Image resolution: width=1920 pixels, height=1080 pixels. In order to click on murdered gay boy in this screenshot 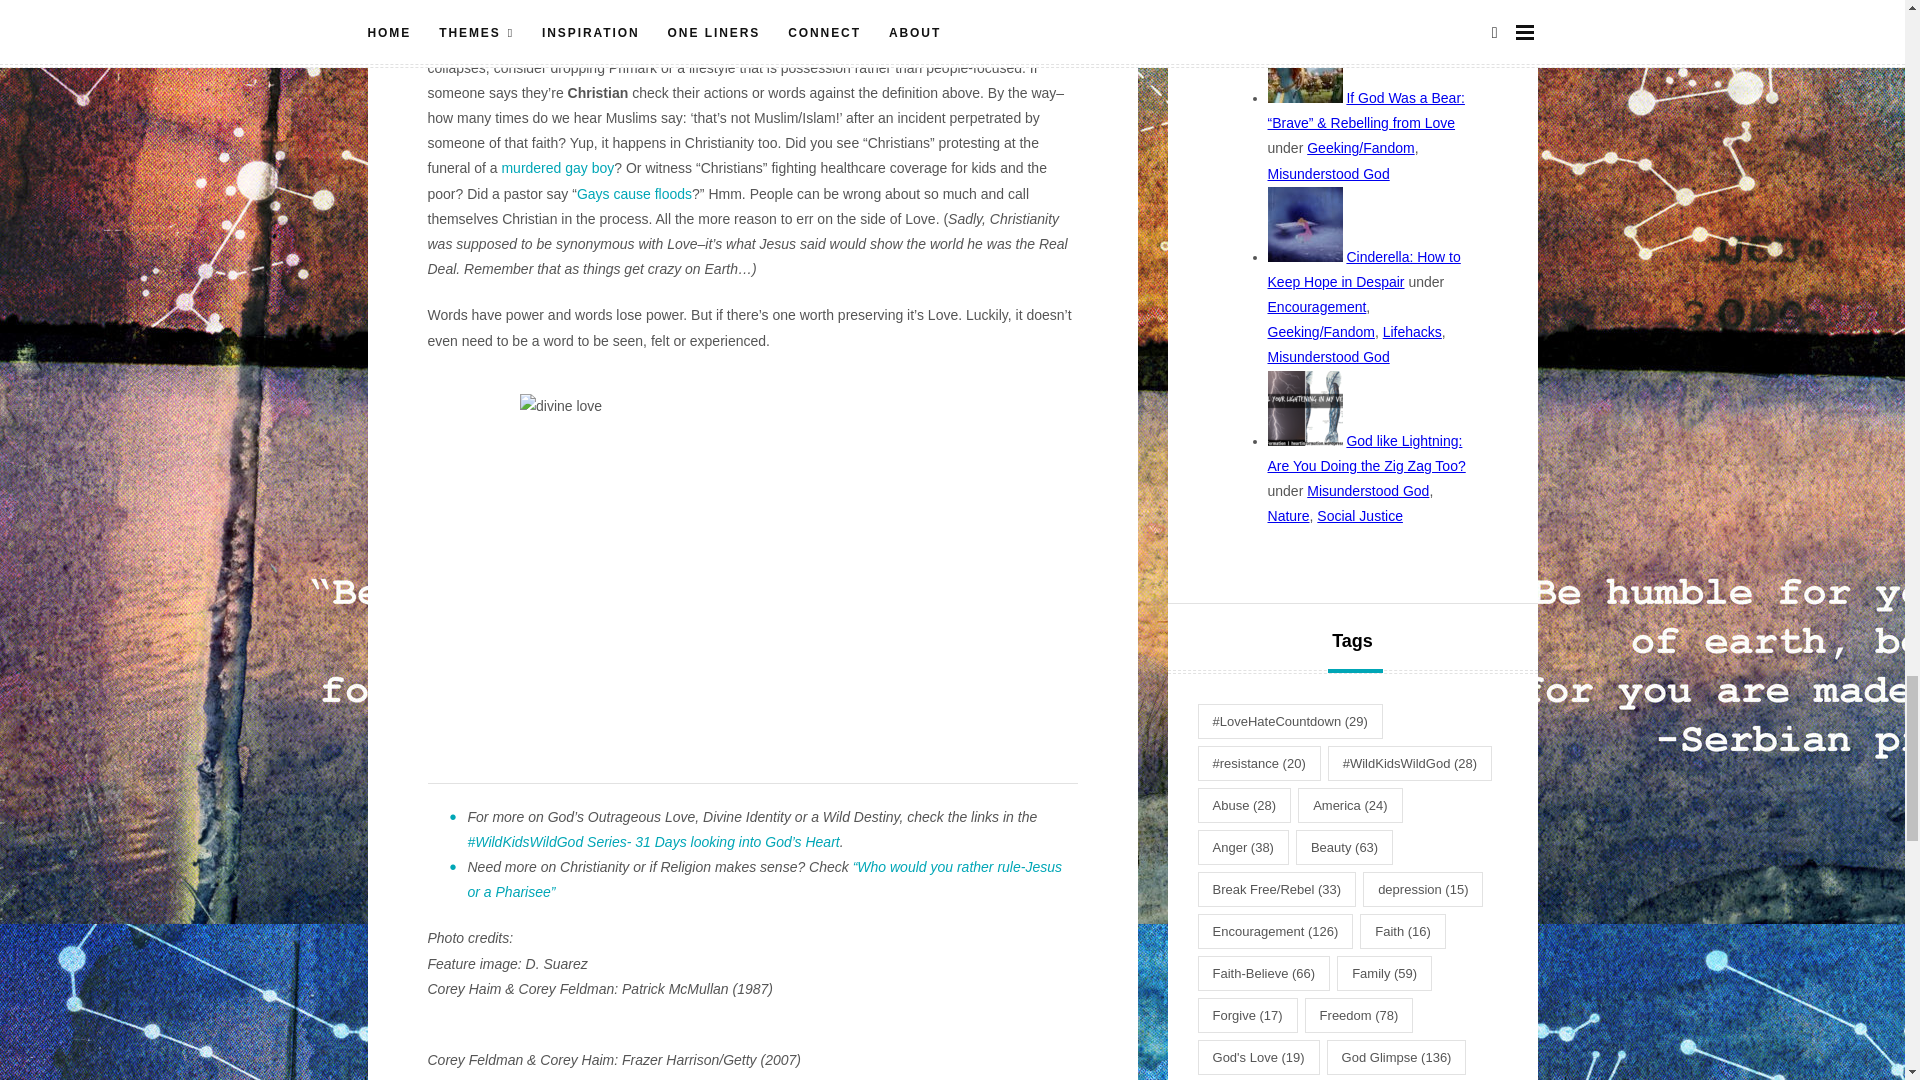, I will do `click(558, 168)`.